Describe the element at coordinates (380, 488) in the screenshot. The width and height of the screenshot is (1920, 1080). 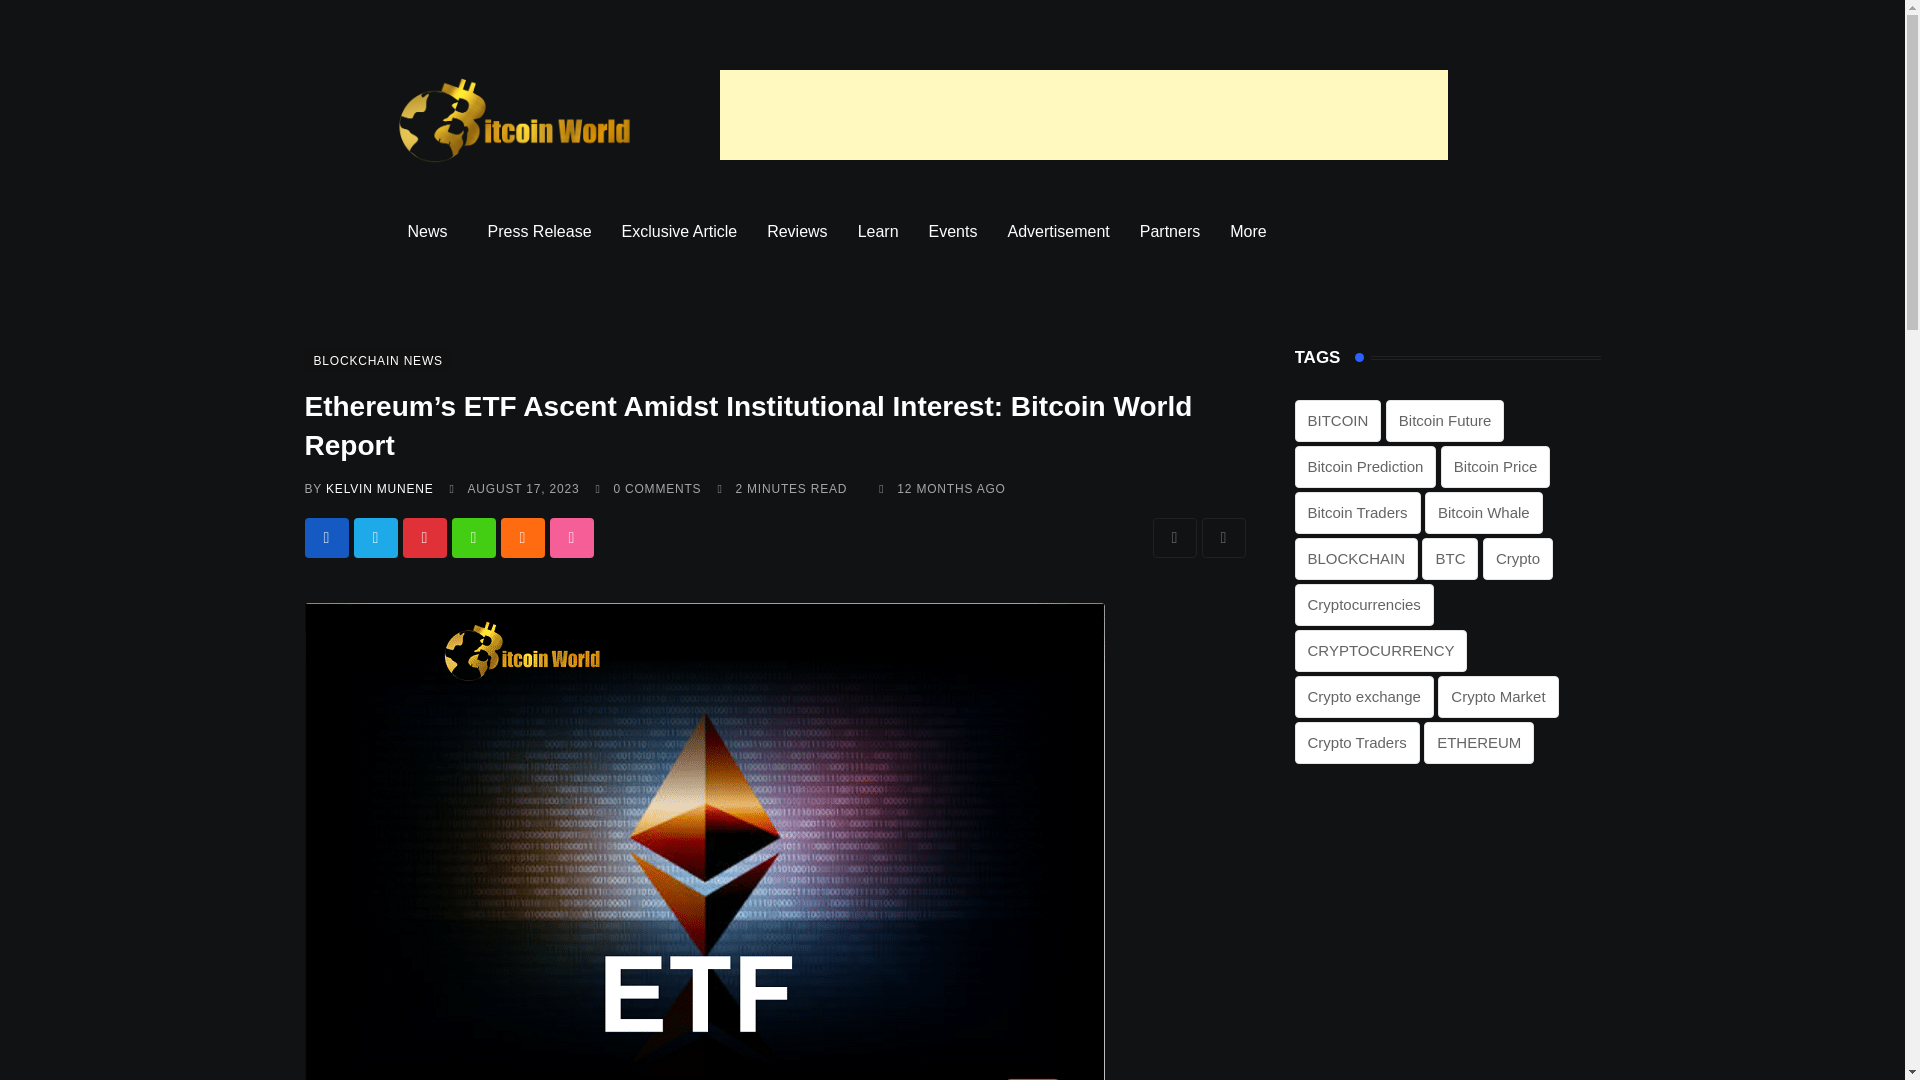
I see `Posts by Kelvin Munene` at that location.